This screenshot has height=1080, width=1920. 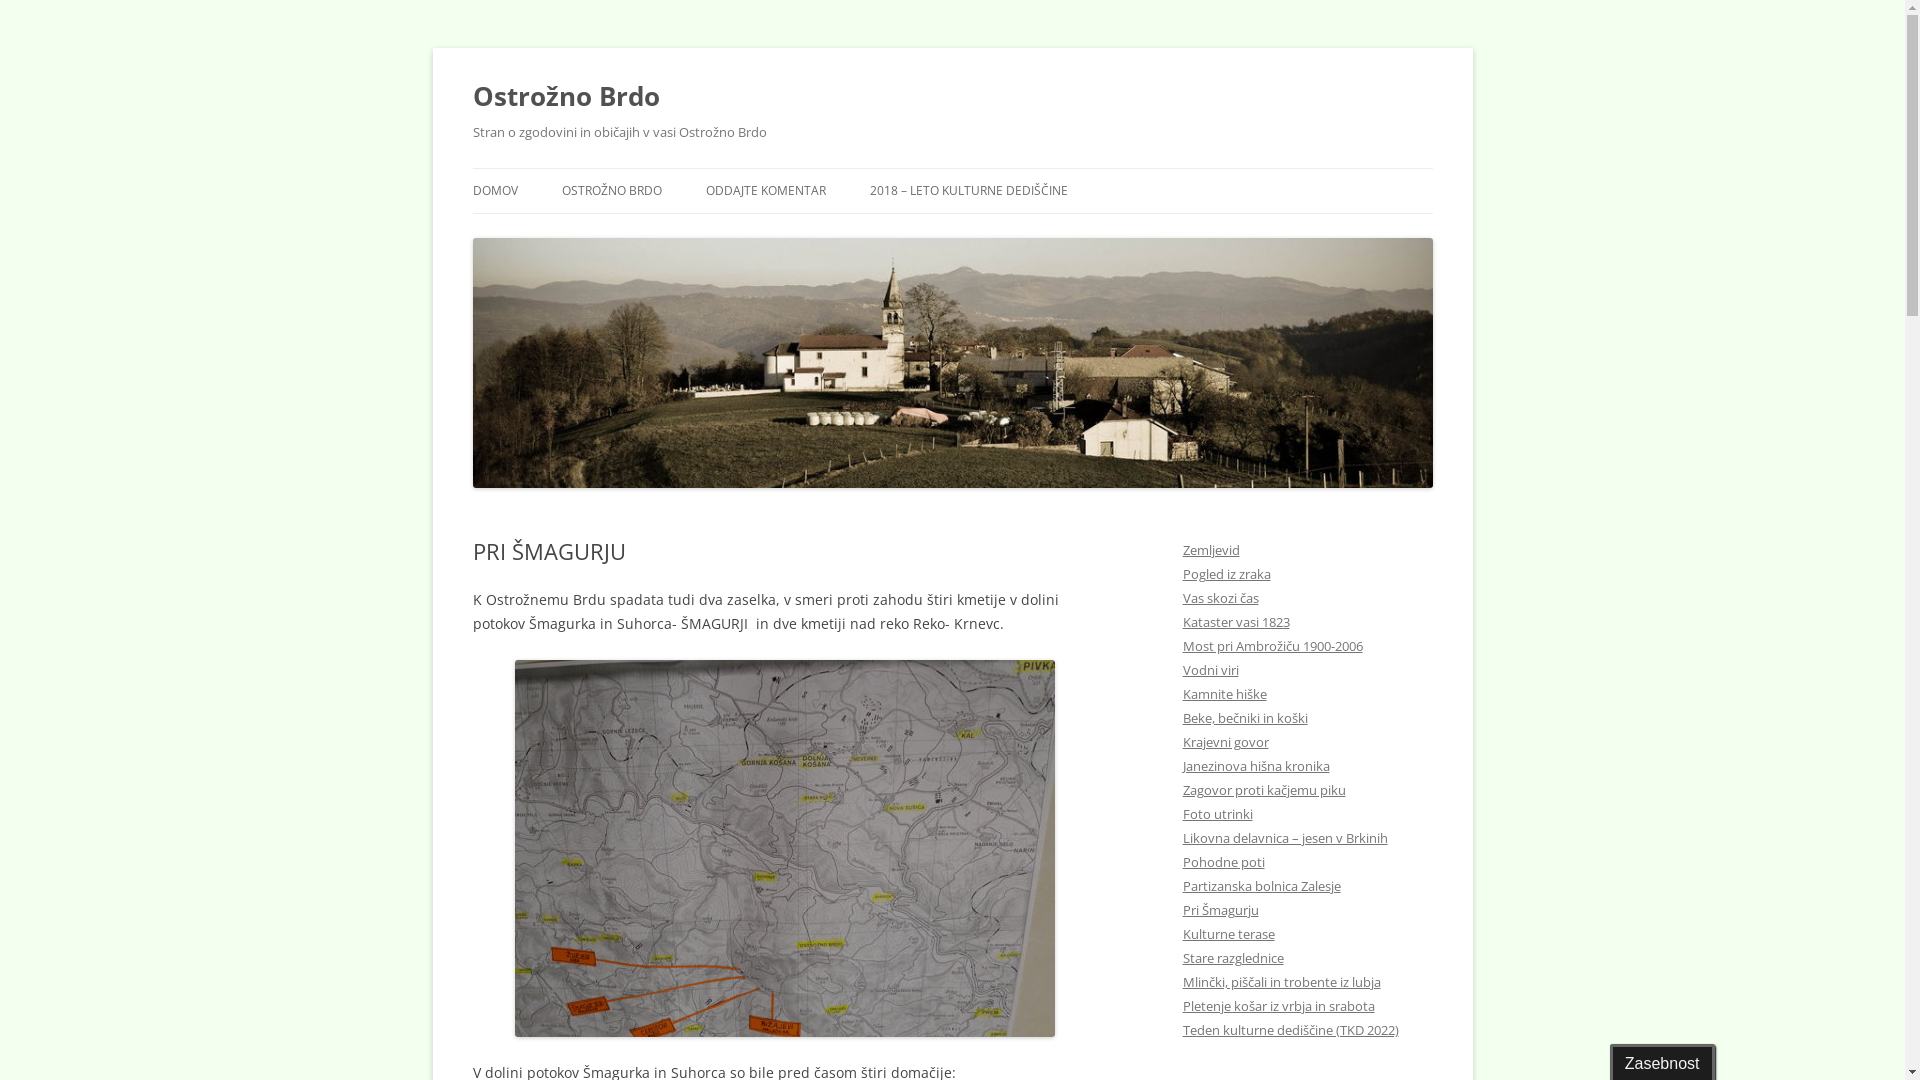 I want to click on Vodni viri, so click(x=1210, y=670).